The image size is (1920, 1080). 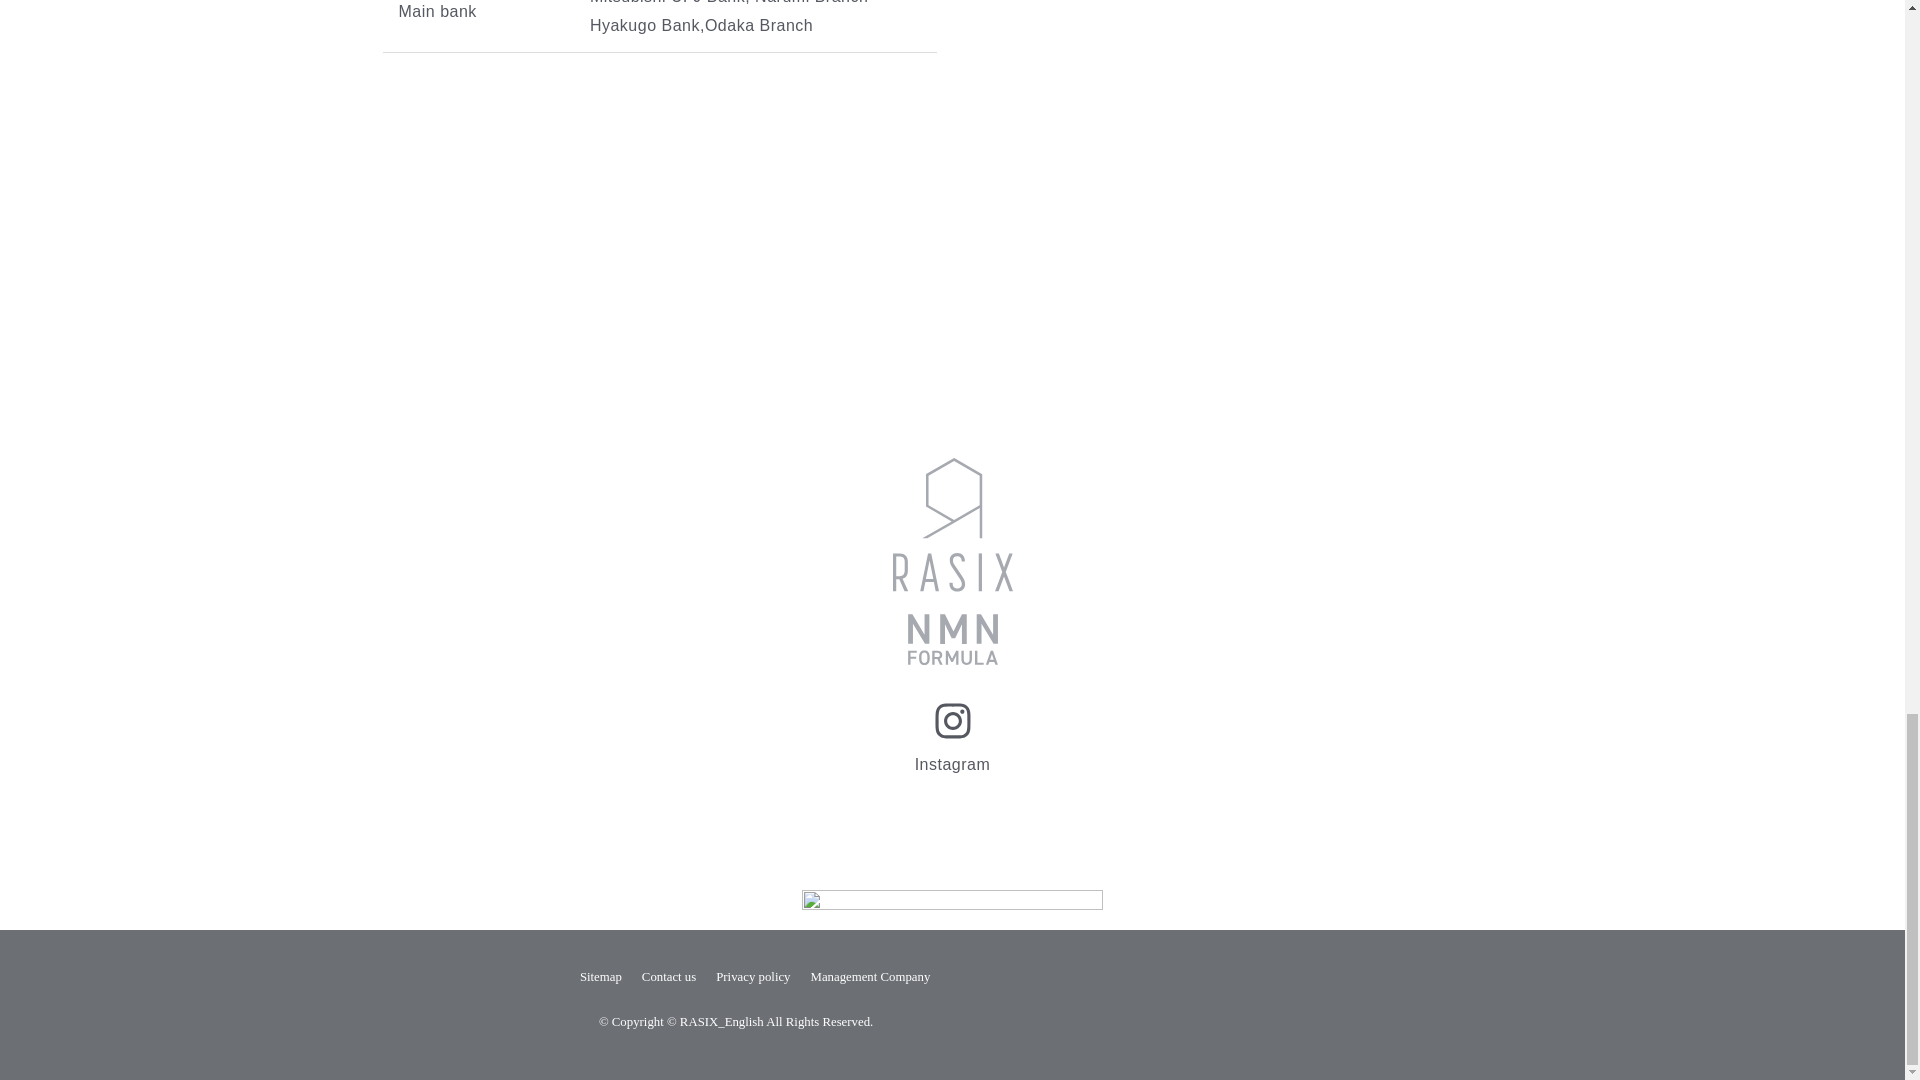 I want to click on Management Company, so click(x=870, y=976).